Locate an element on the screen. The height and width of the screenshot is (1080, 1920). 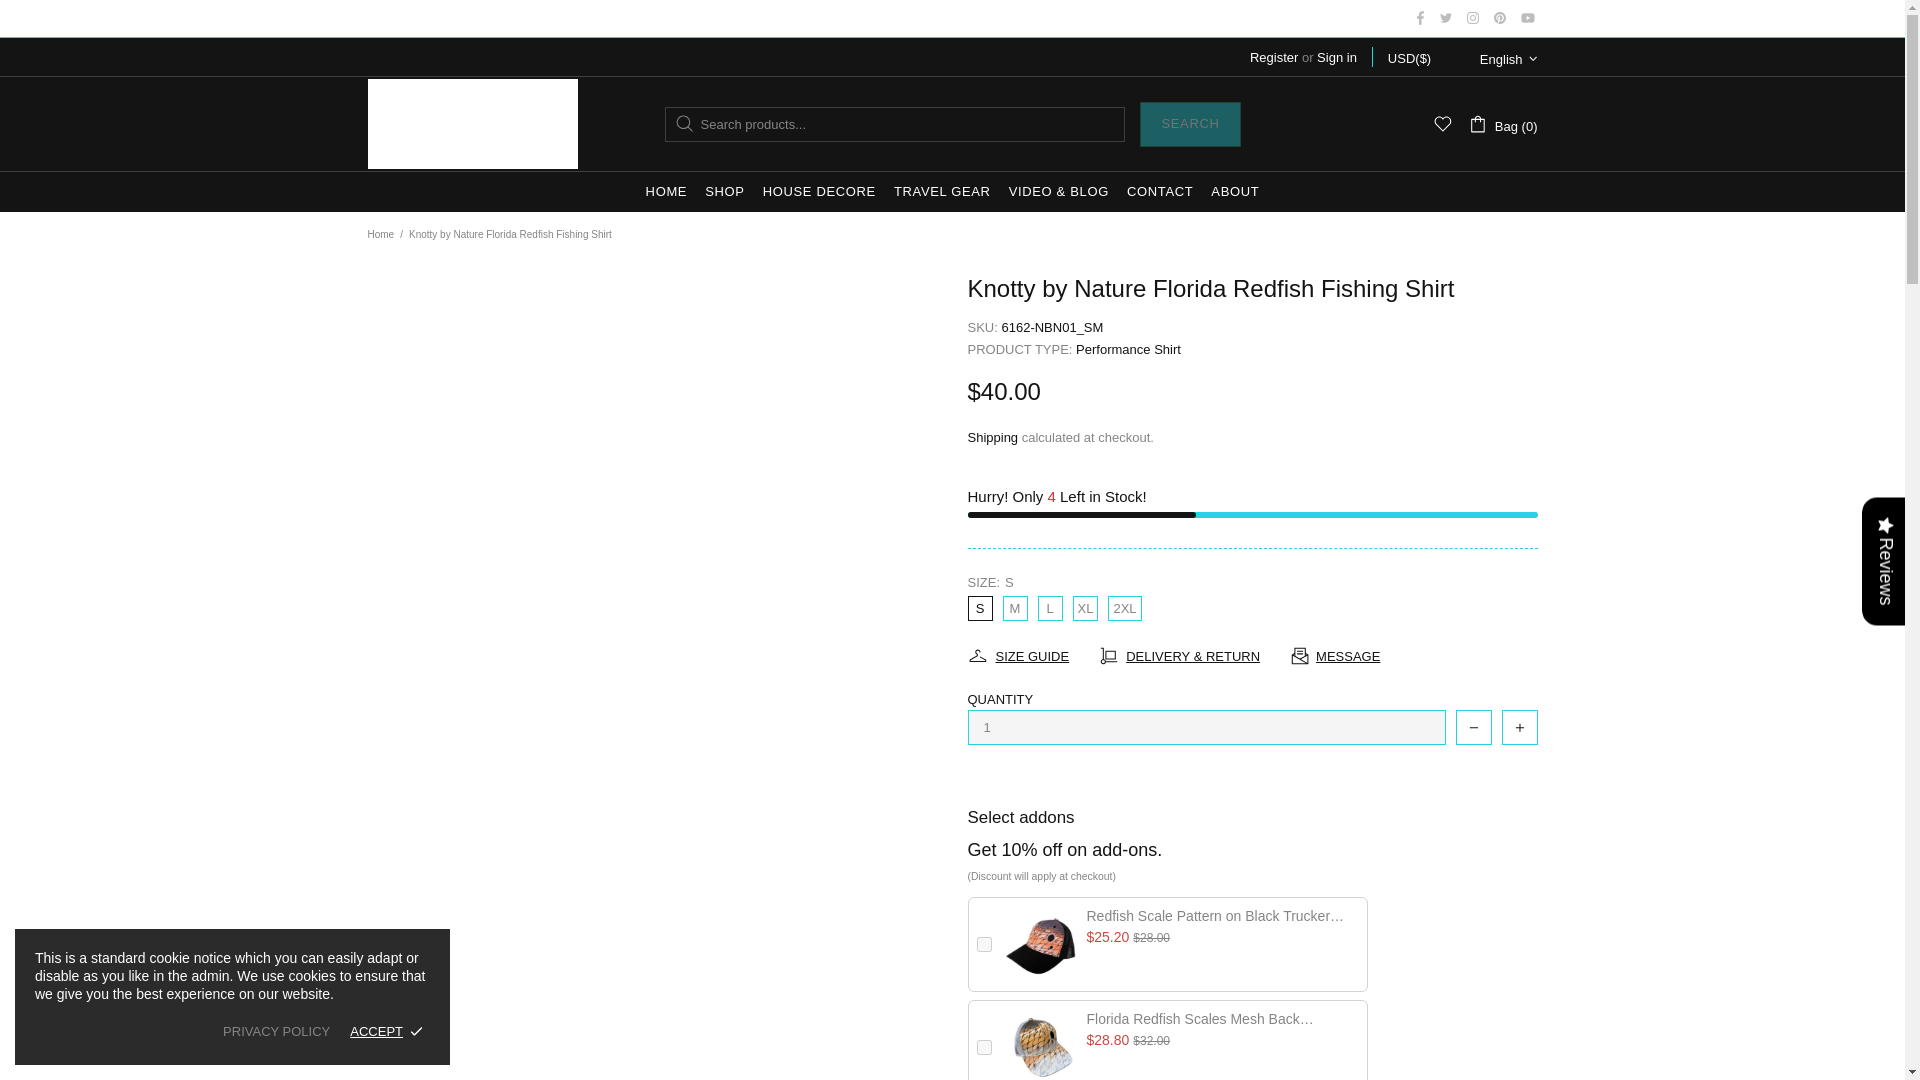
HOME is located at coordinates (666, 191).